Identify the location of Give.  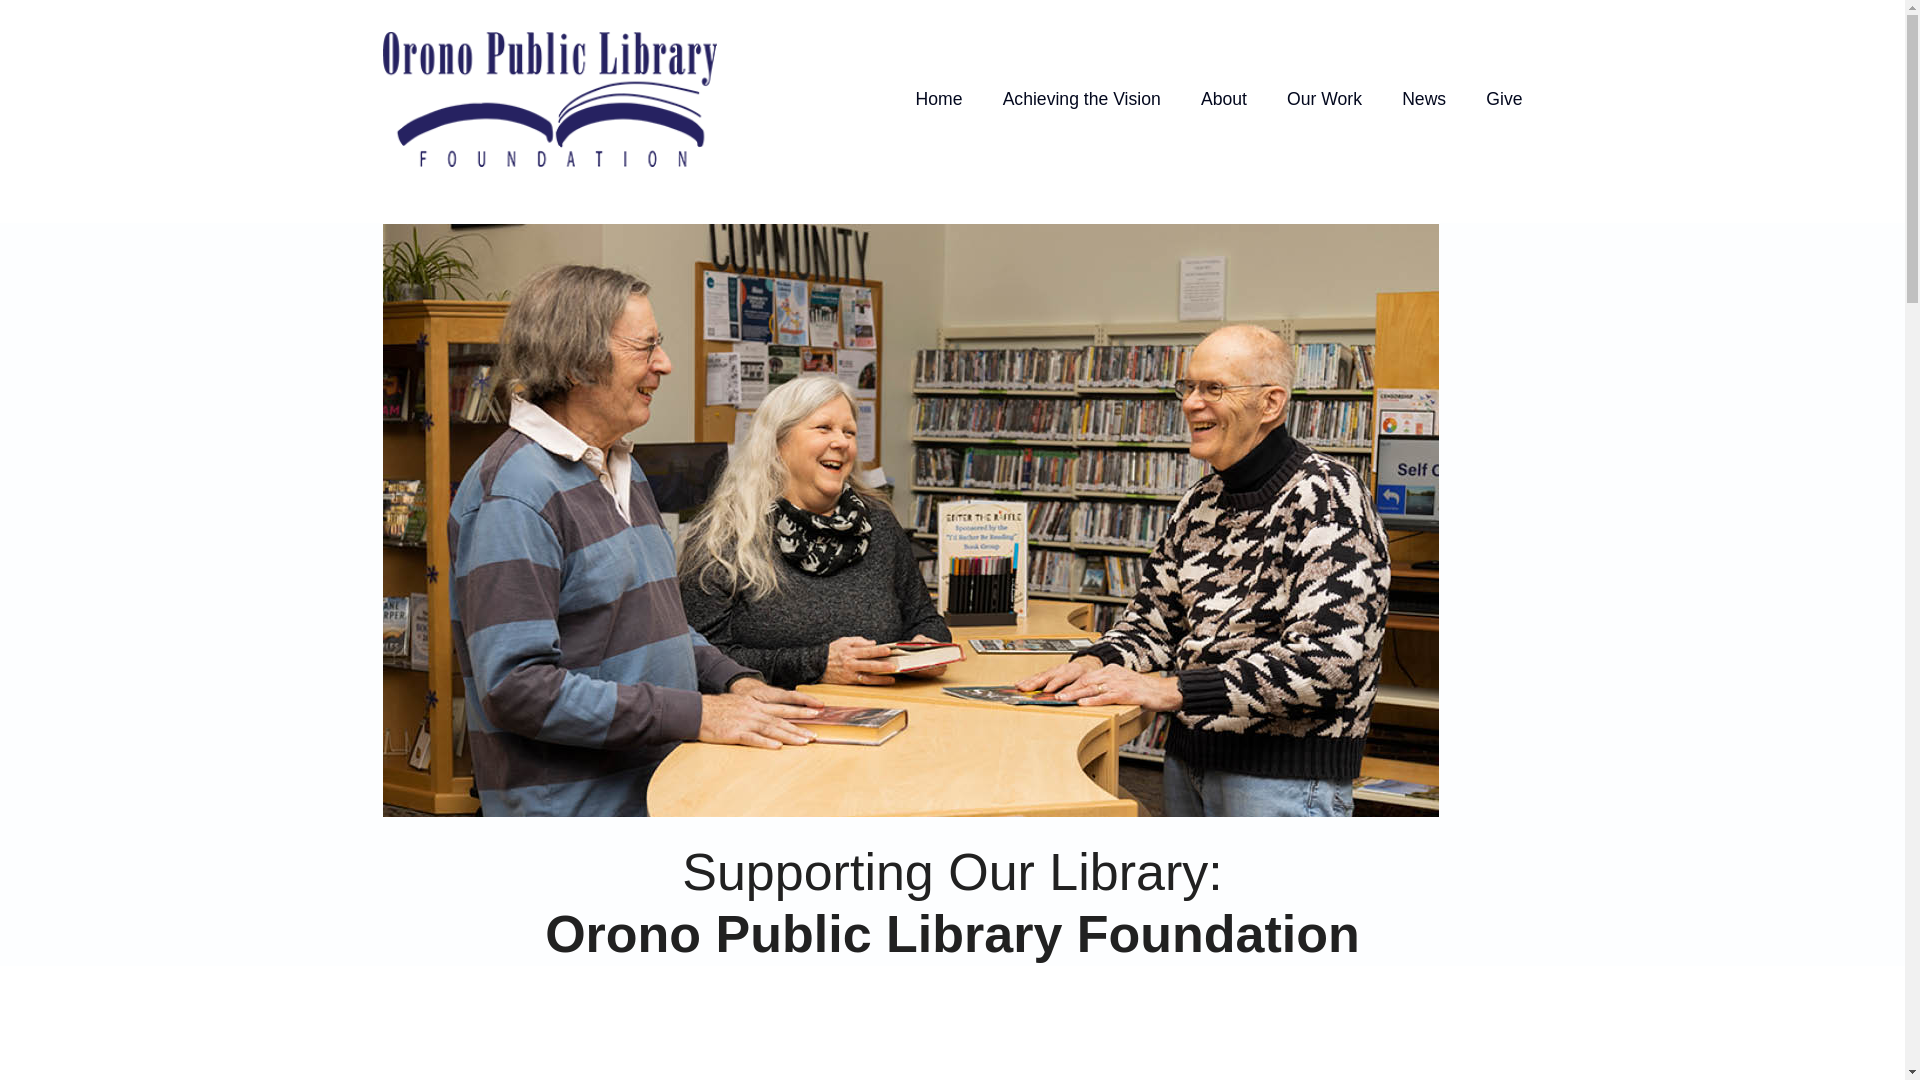
(1504, 99).